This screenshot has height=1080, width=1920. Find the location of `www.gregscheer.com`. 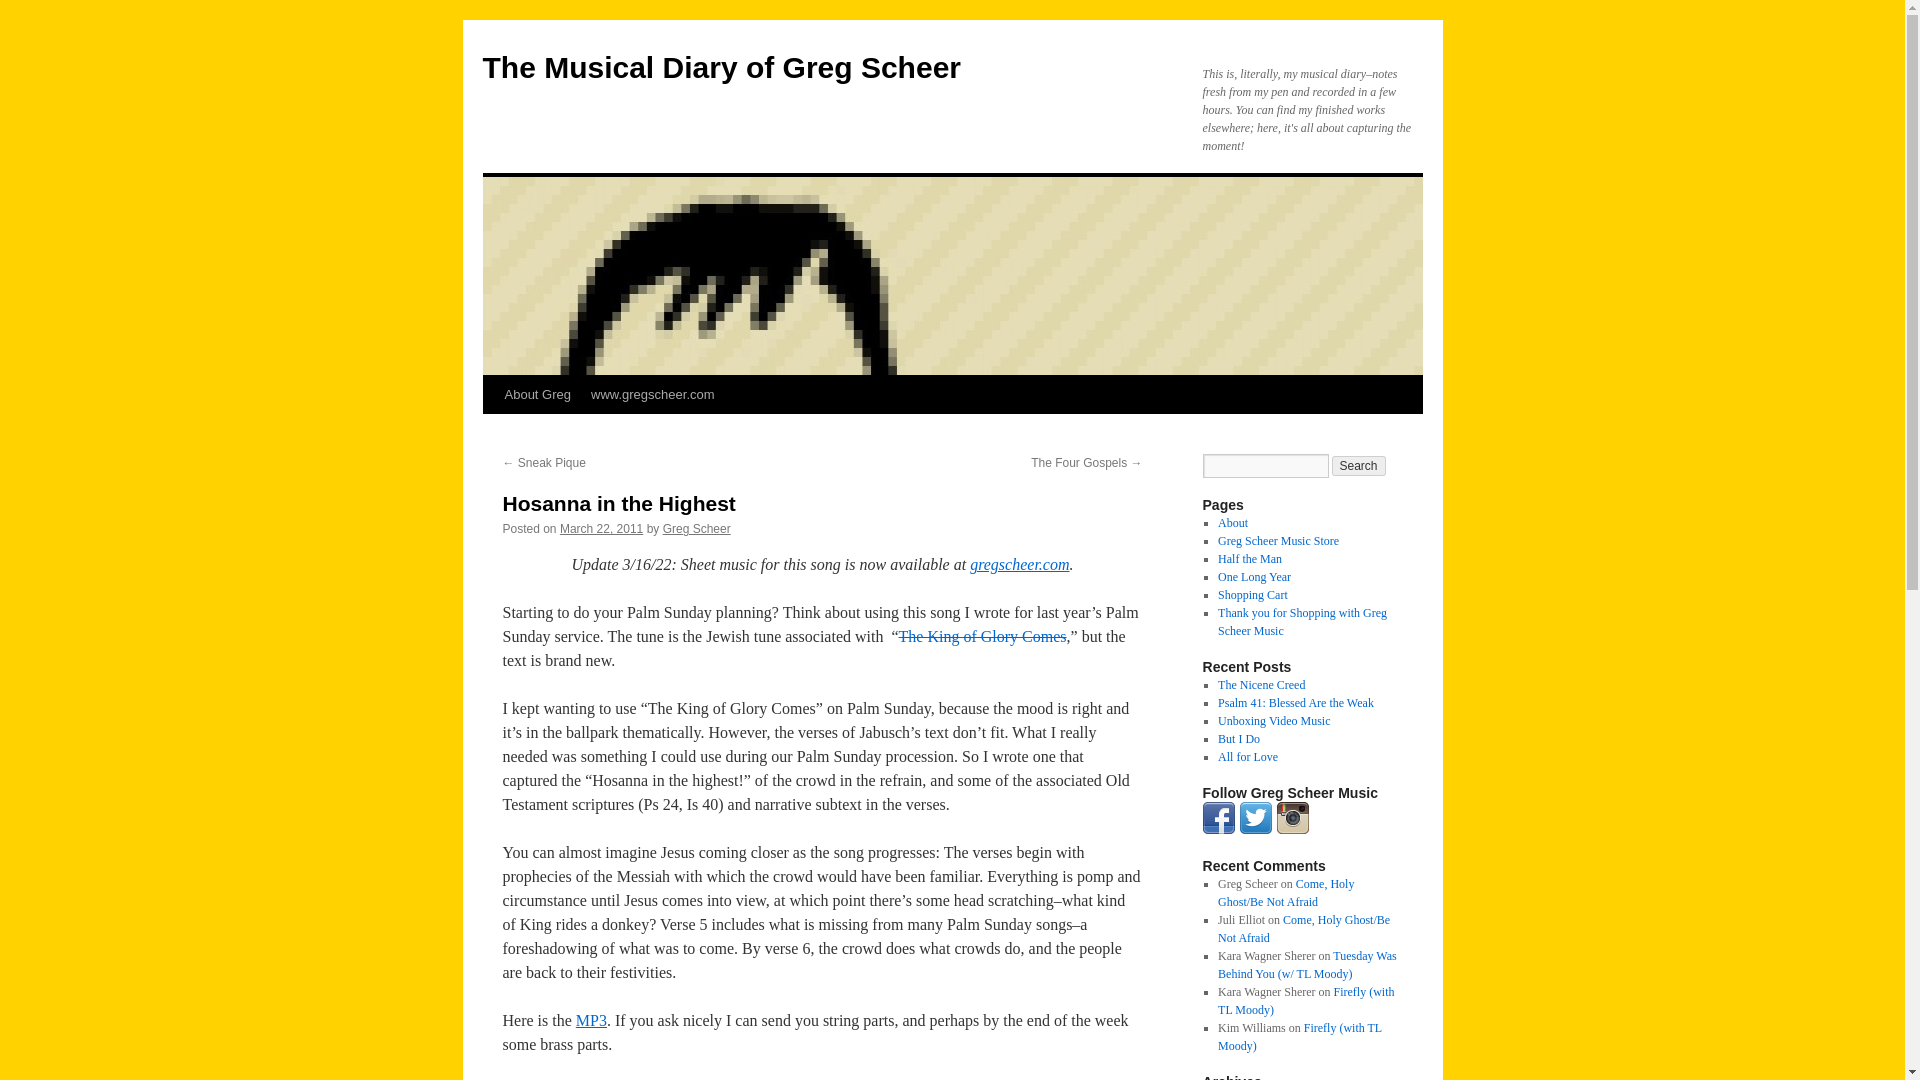

www.gregscheer.com is located at coordinates (653, 394).